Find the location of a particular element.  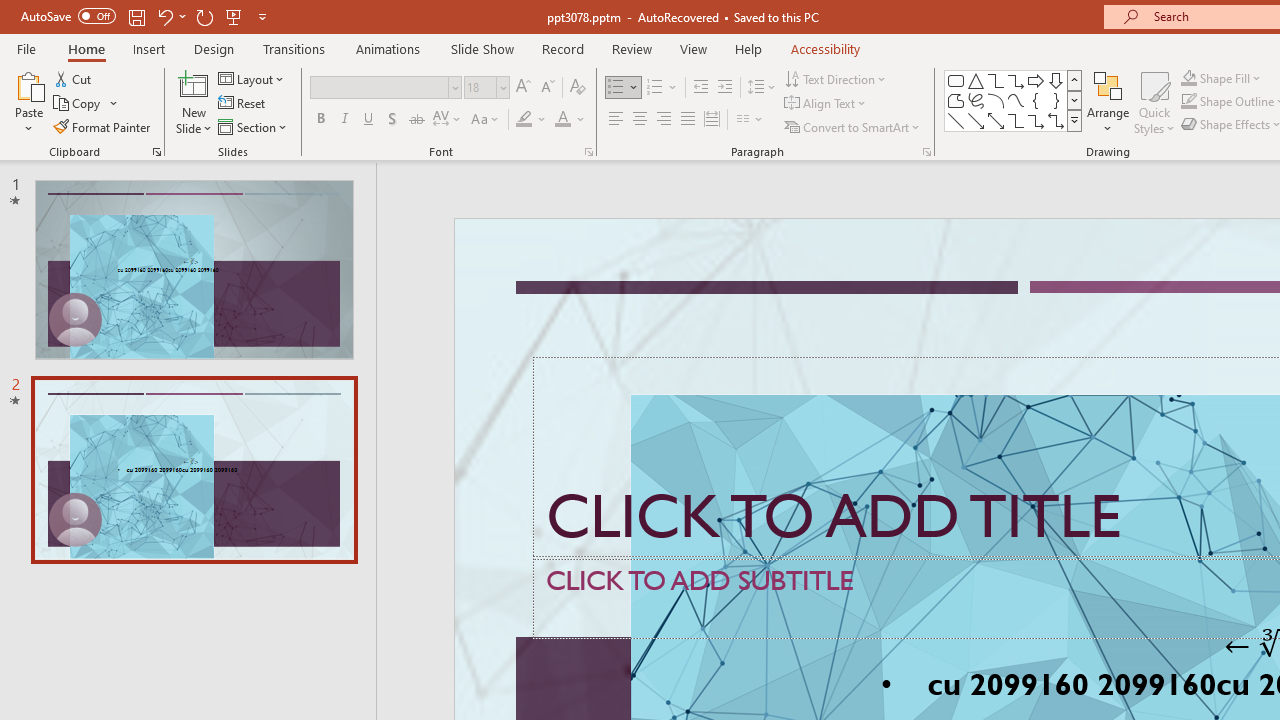

Strikethrough is located at coordinates (416, 120).